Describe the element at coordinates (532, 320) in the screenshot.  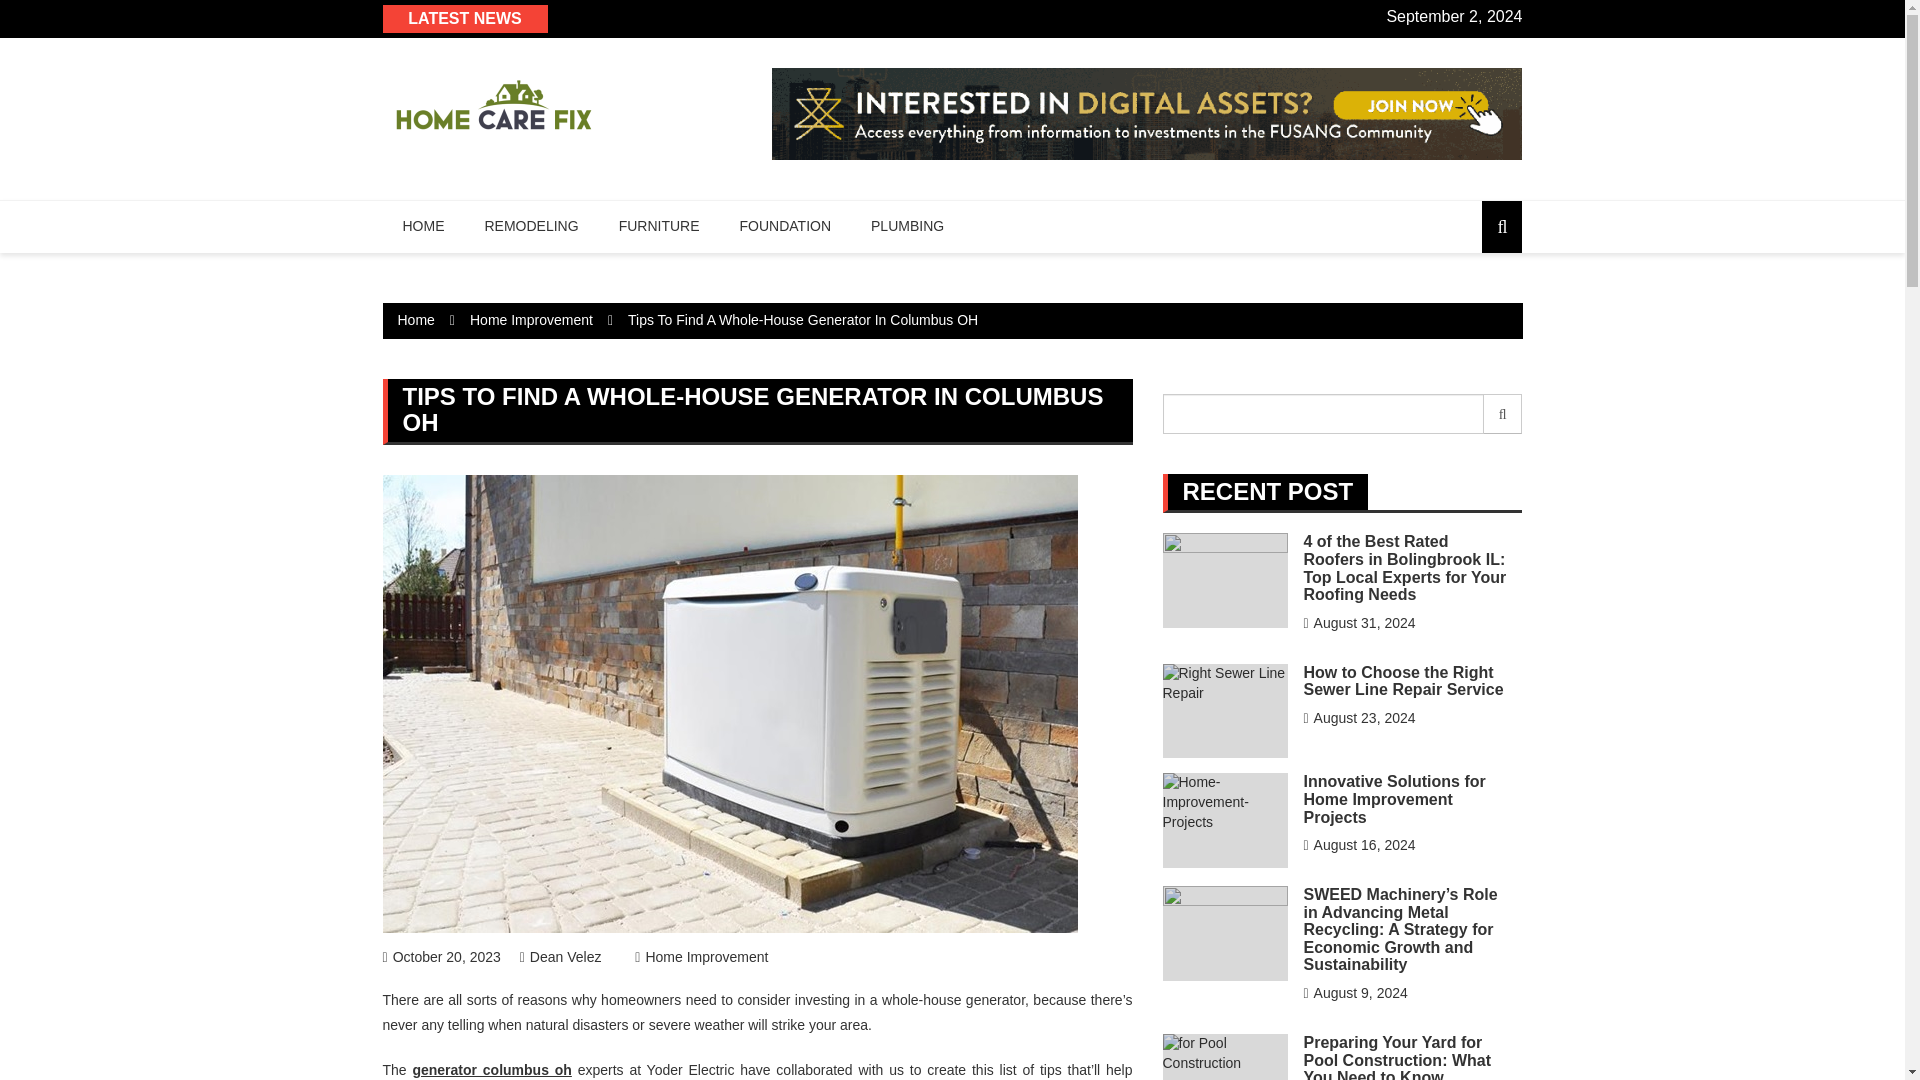
I see `Home Improvement` at that location.